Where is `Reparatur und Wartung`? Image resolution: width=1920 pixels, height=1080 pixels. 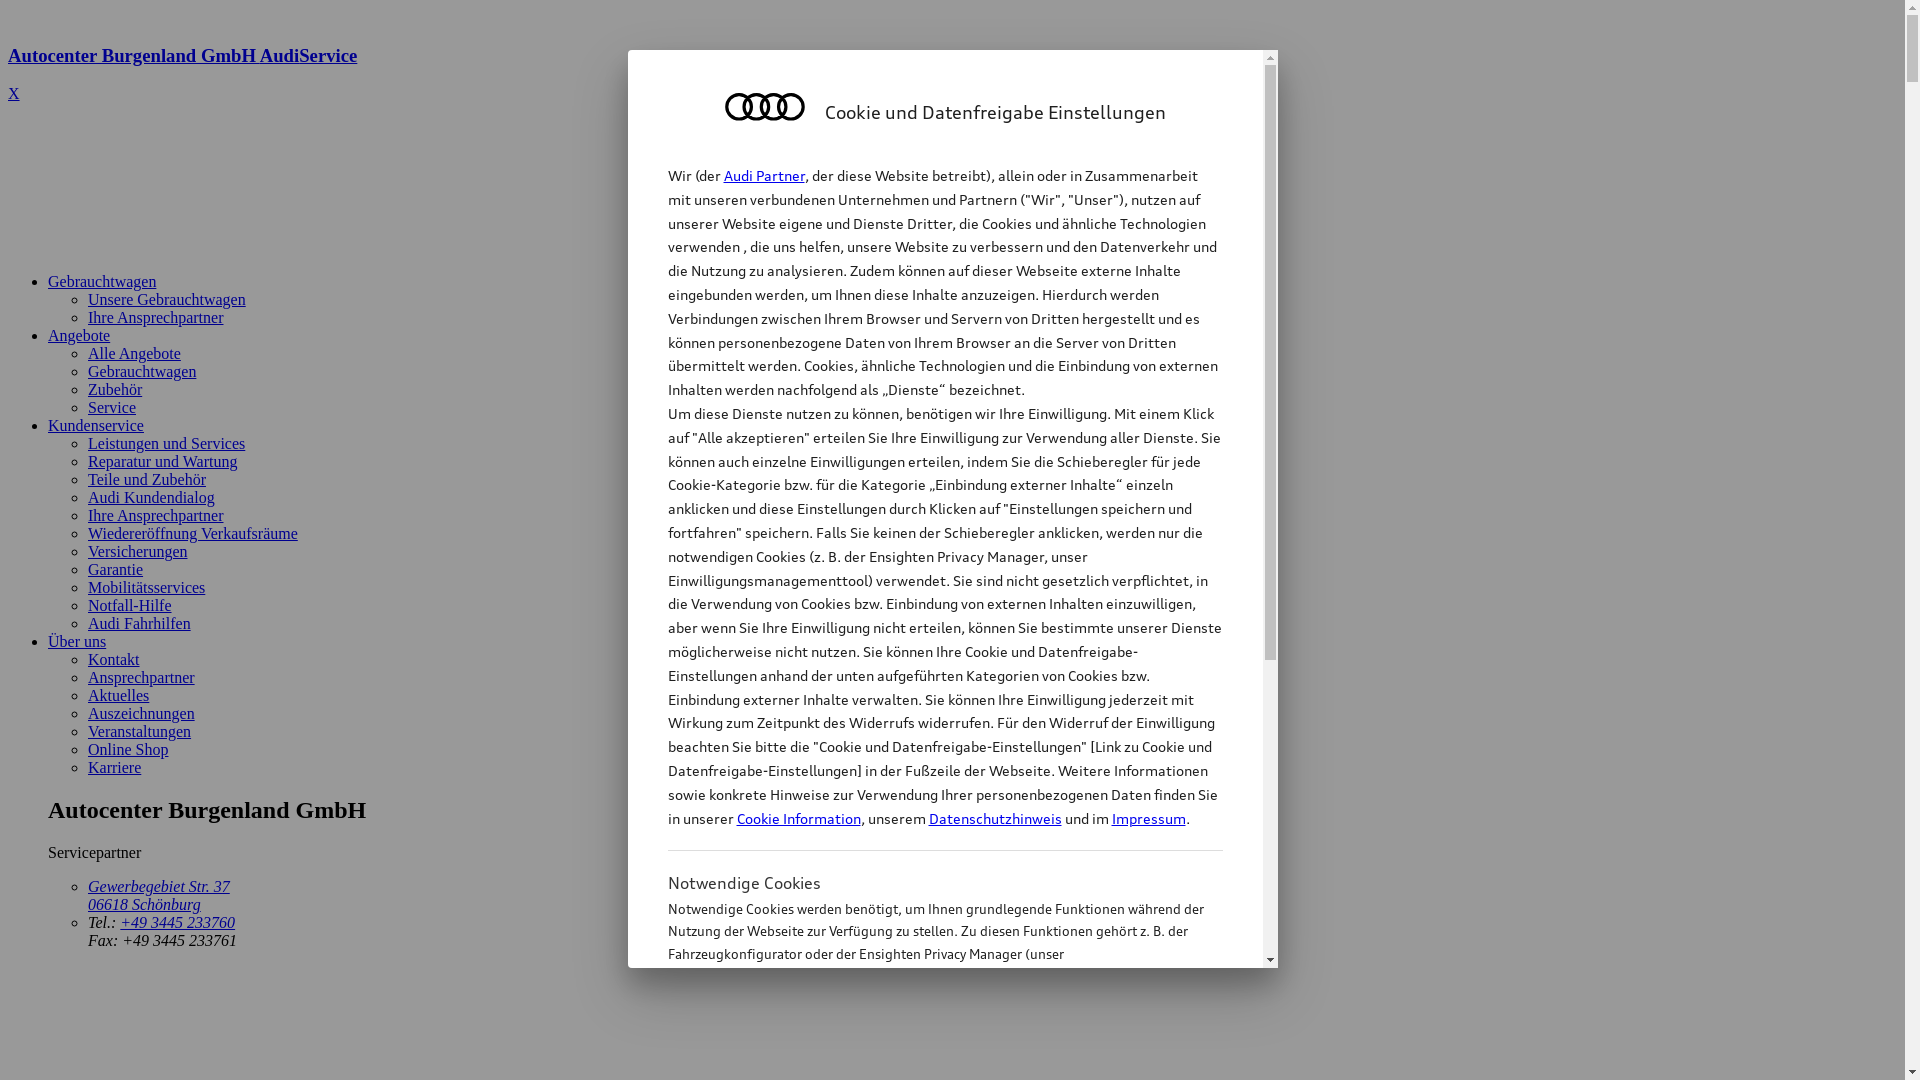
Reparatur und Wartung is located at coordinates (162, 462).